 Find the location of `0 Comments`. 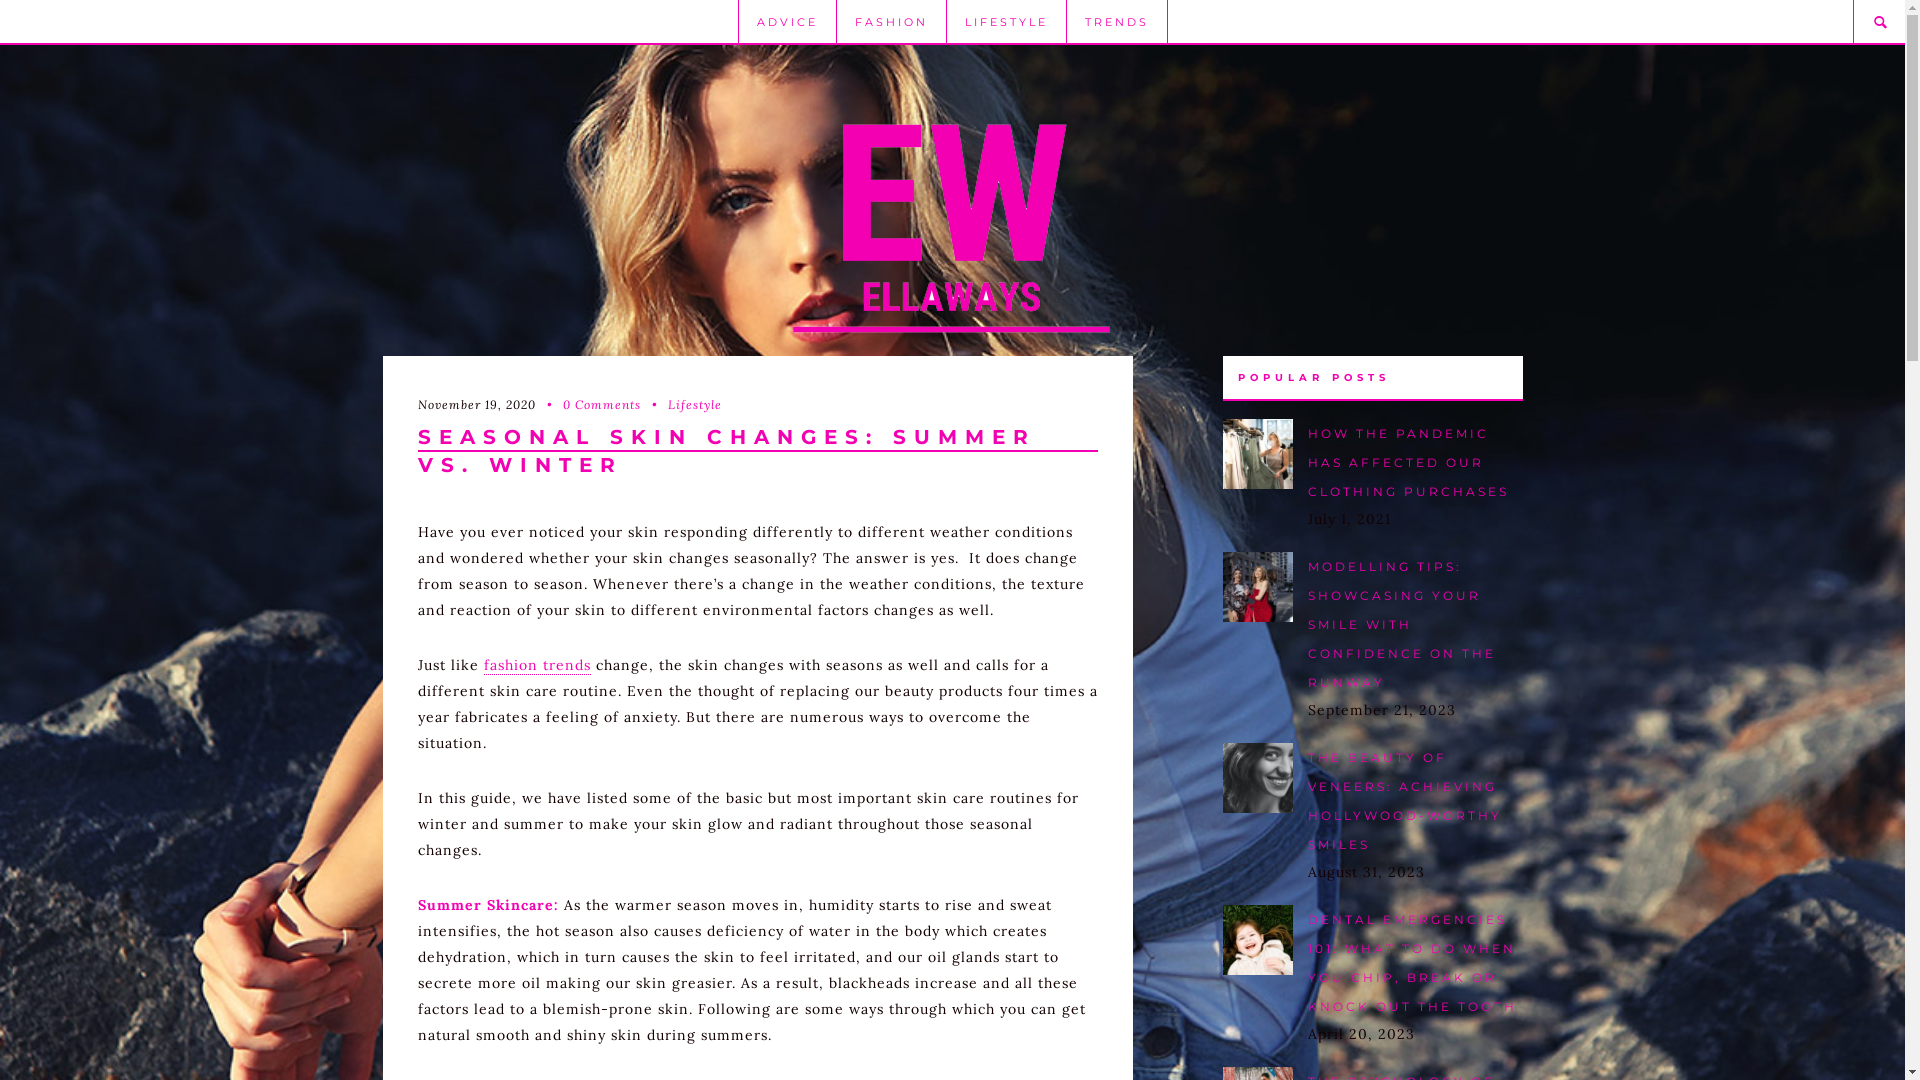

0 Comments is located at coordinates (590, 404).